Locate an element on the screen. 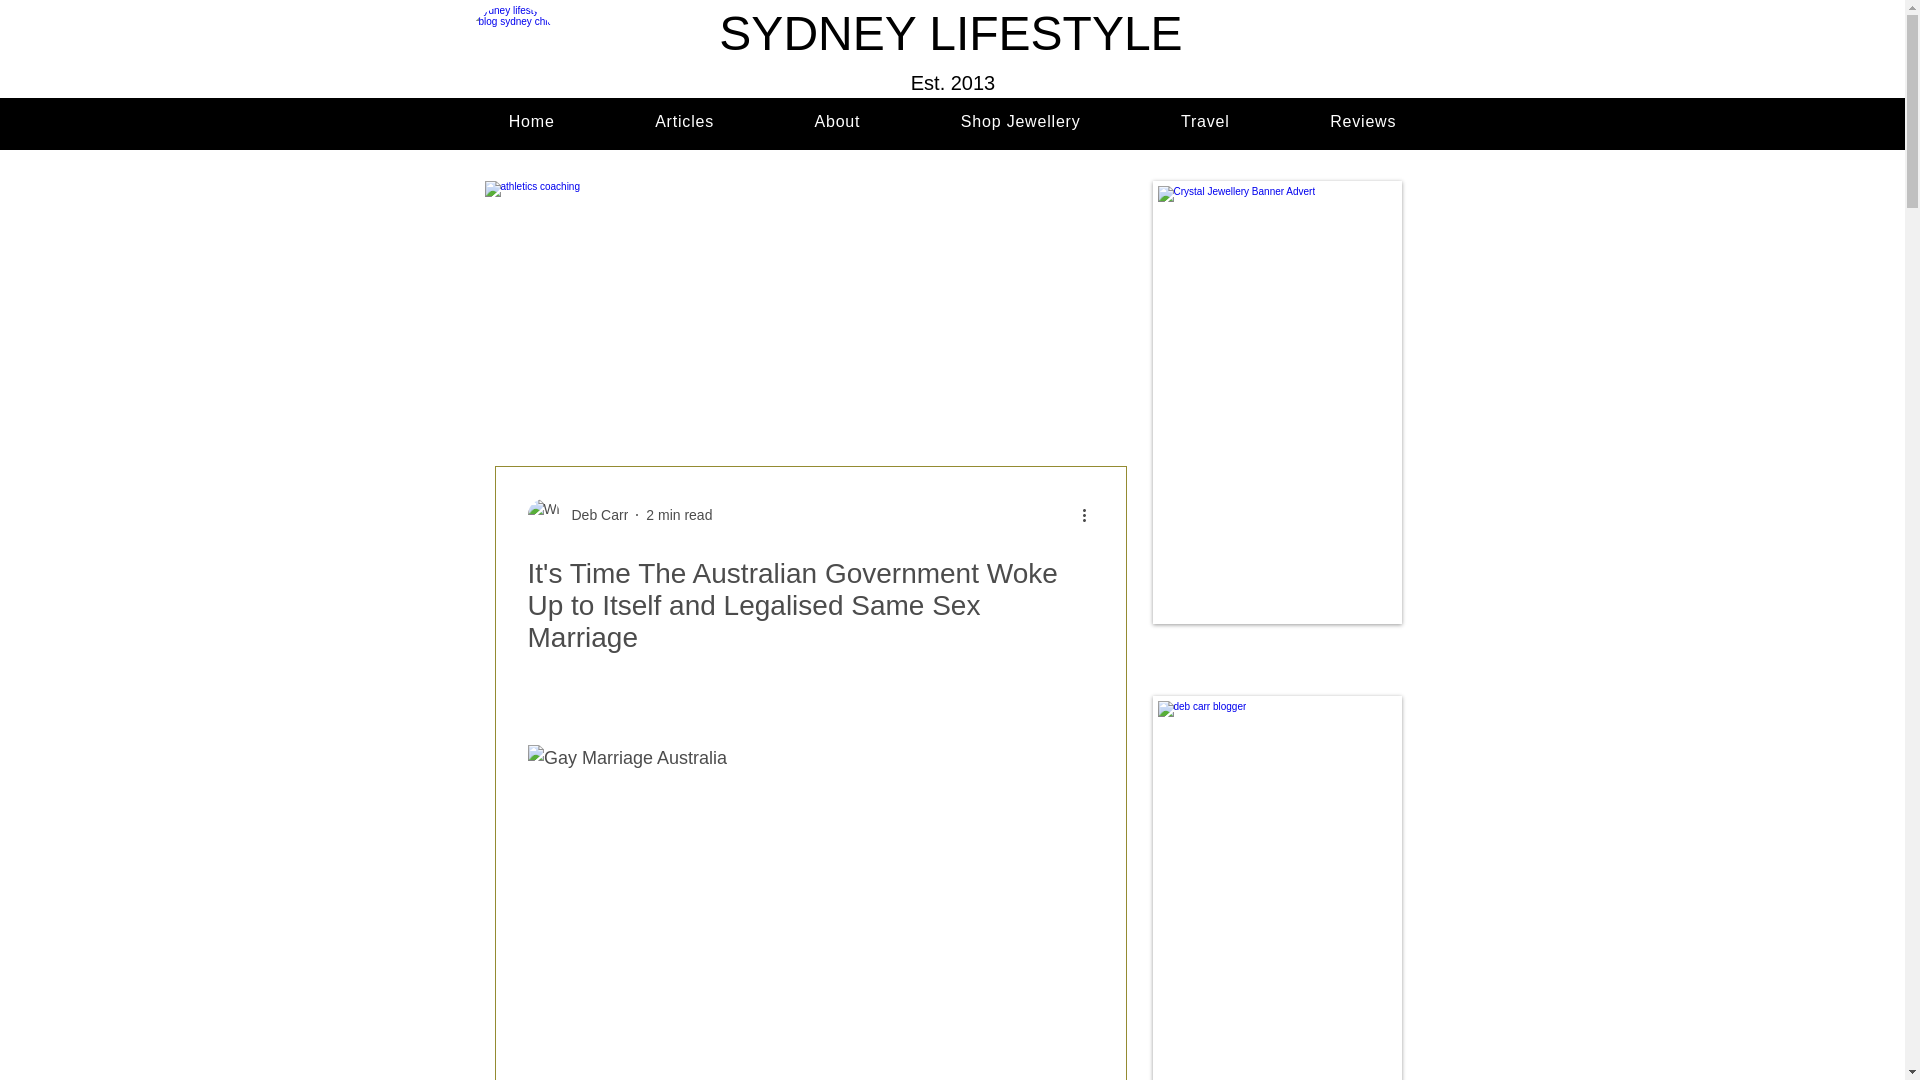  Travel is located at coordinates (952, 122).